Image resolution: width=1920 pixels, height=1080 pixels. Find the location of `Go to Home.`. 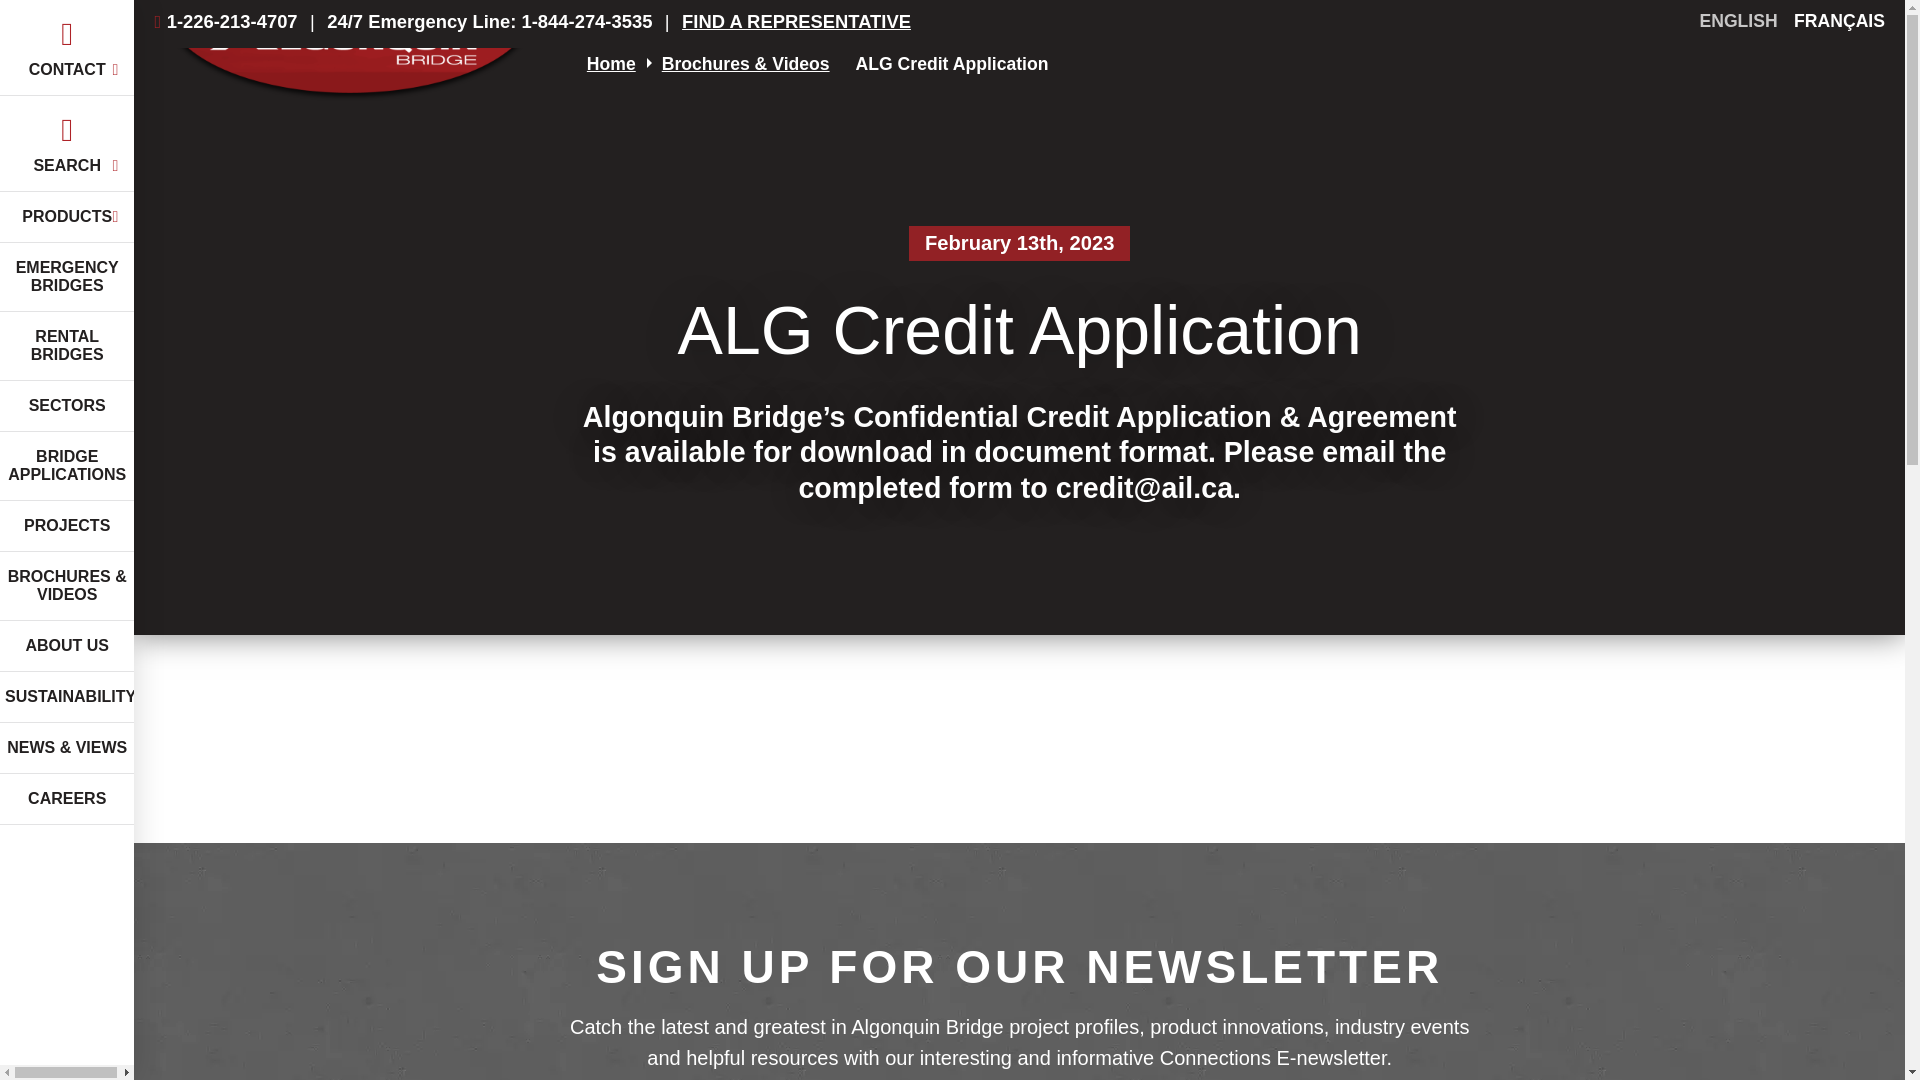

Go to Home. is located at coordinates (611, 64).